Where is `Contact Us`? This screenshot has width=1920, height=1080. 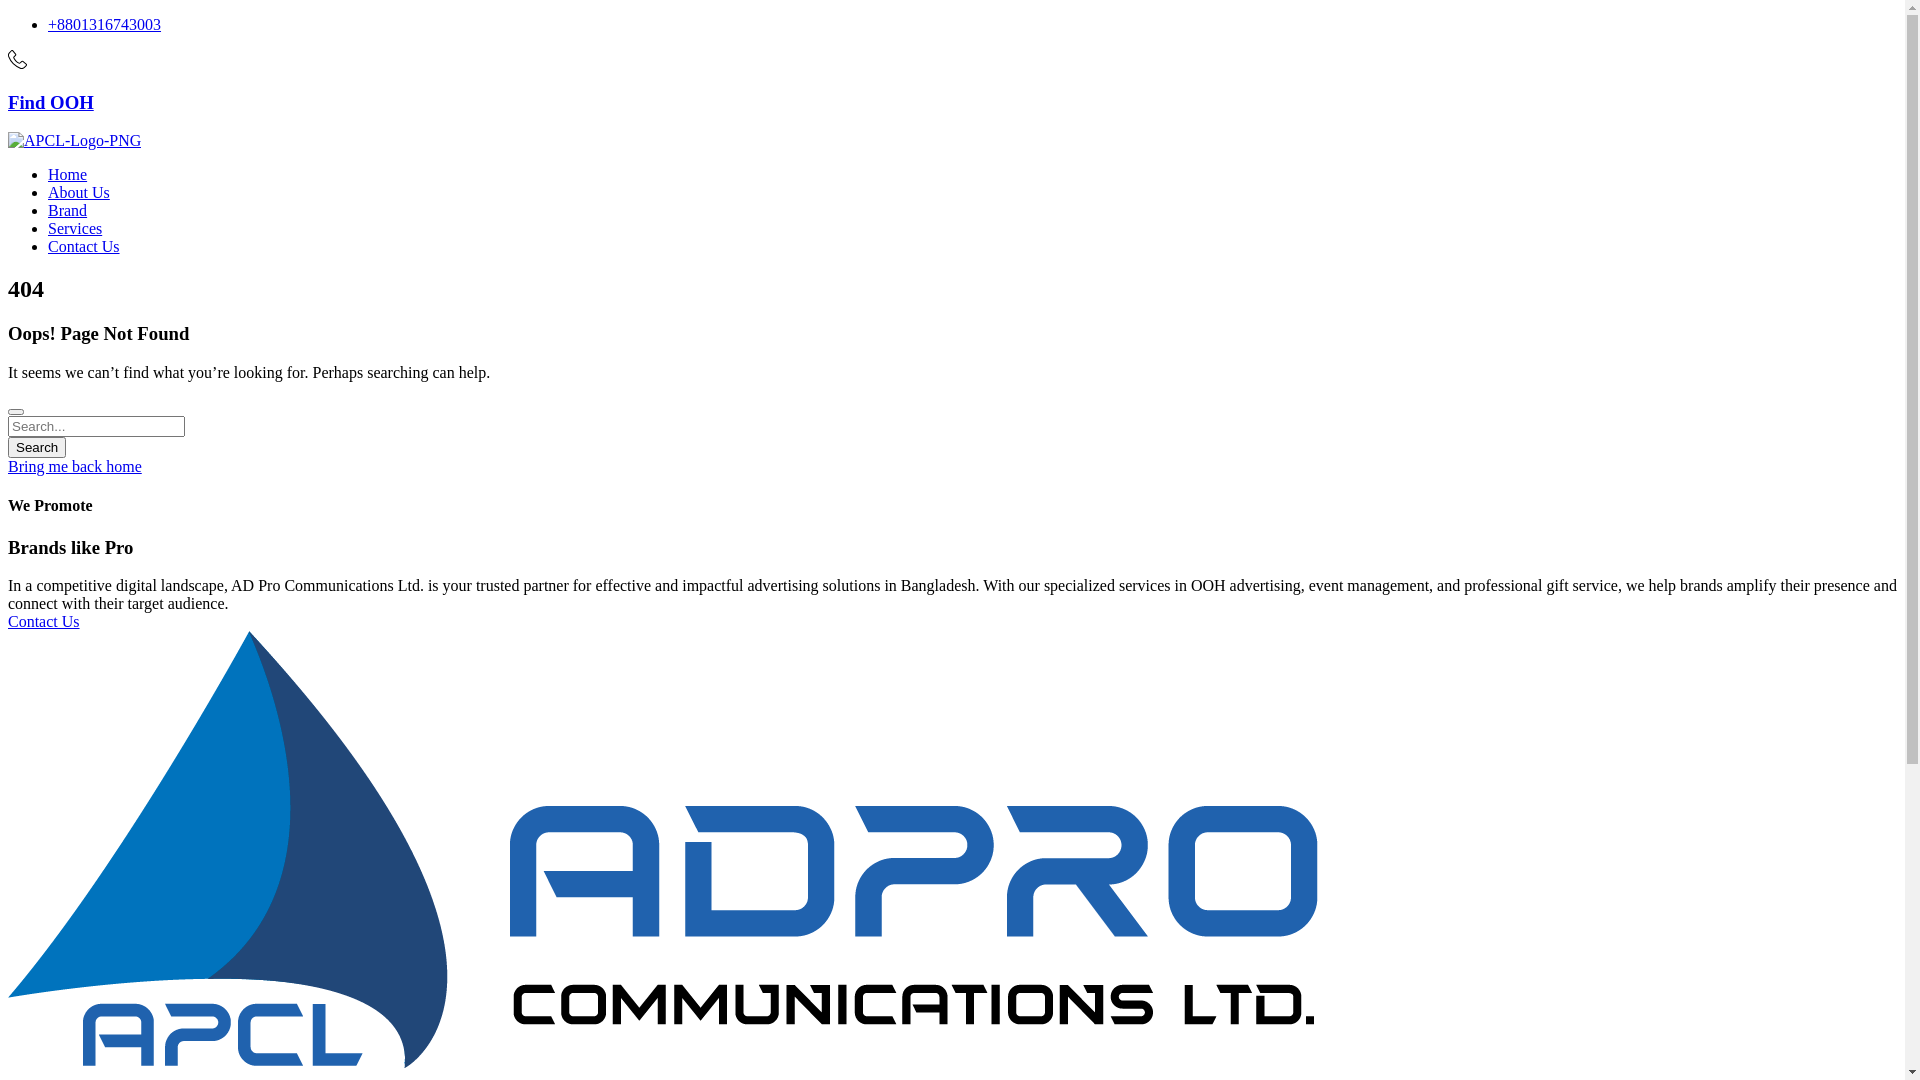
Contact Us is located at coordinates (952, 622).